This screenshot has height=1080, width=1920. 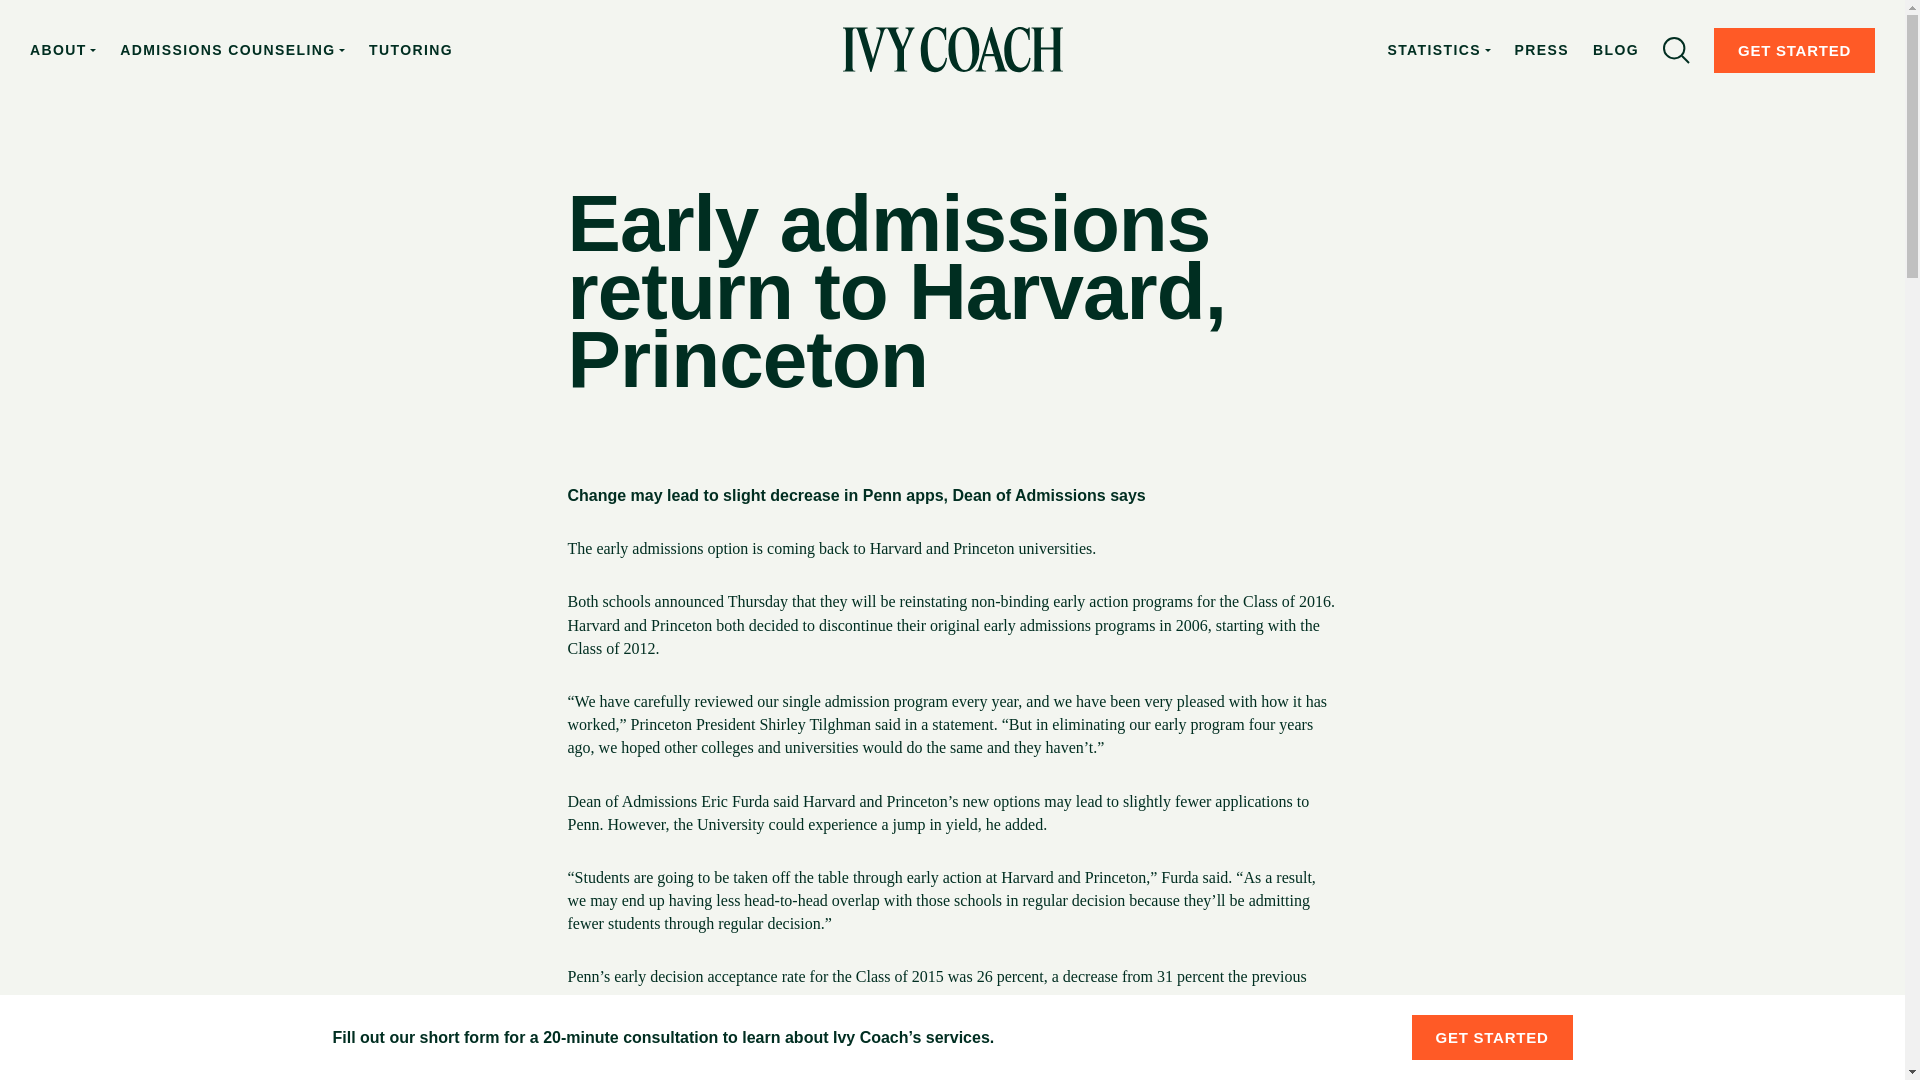 What do you see at coordinates (410, 50) in the screenshot?
I see `TUTORING` at bounding box center [410, 50].